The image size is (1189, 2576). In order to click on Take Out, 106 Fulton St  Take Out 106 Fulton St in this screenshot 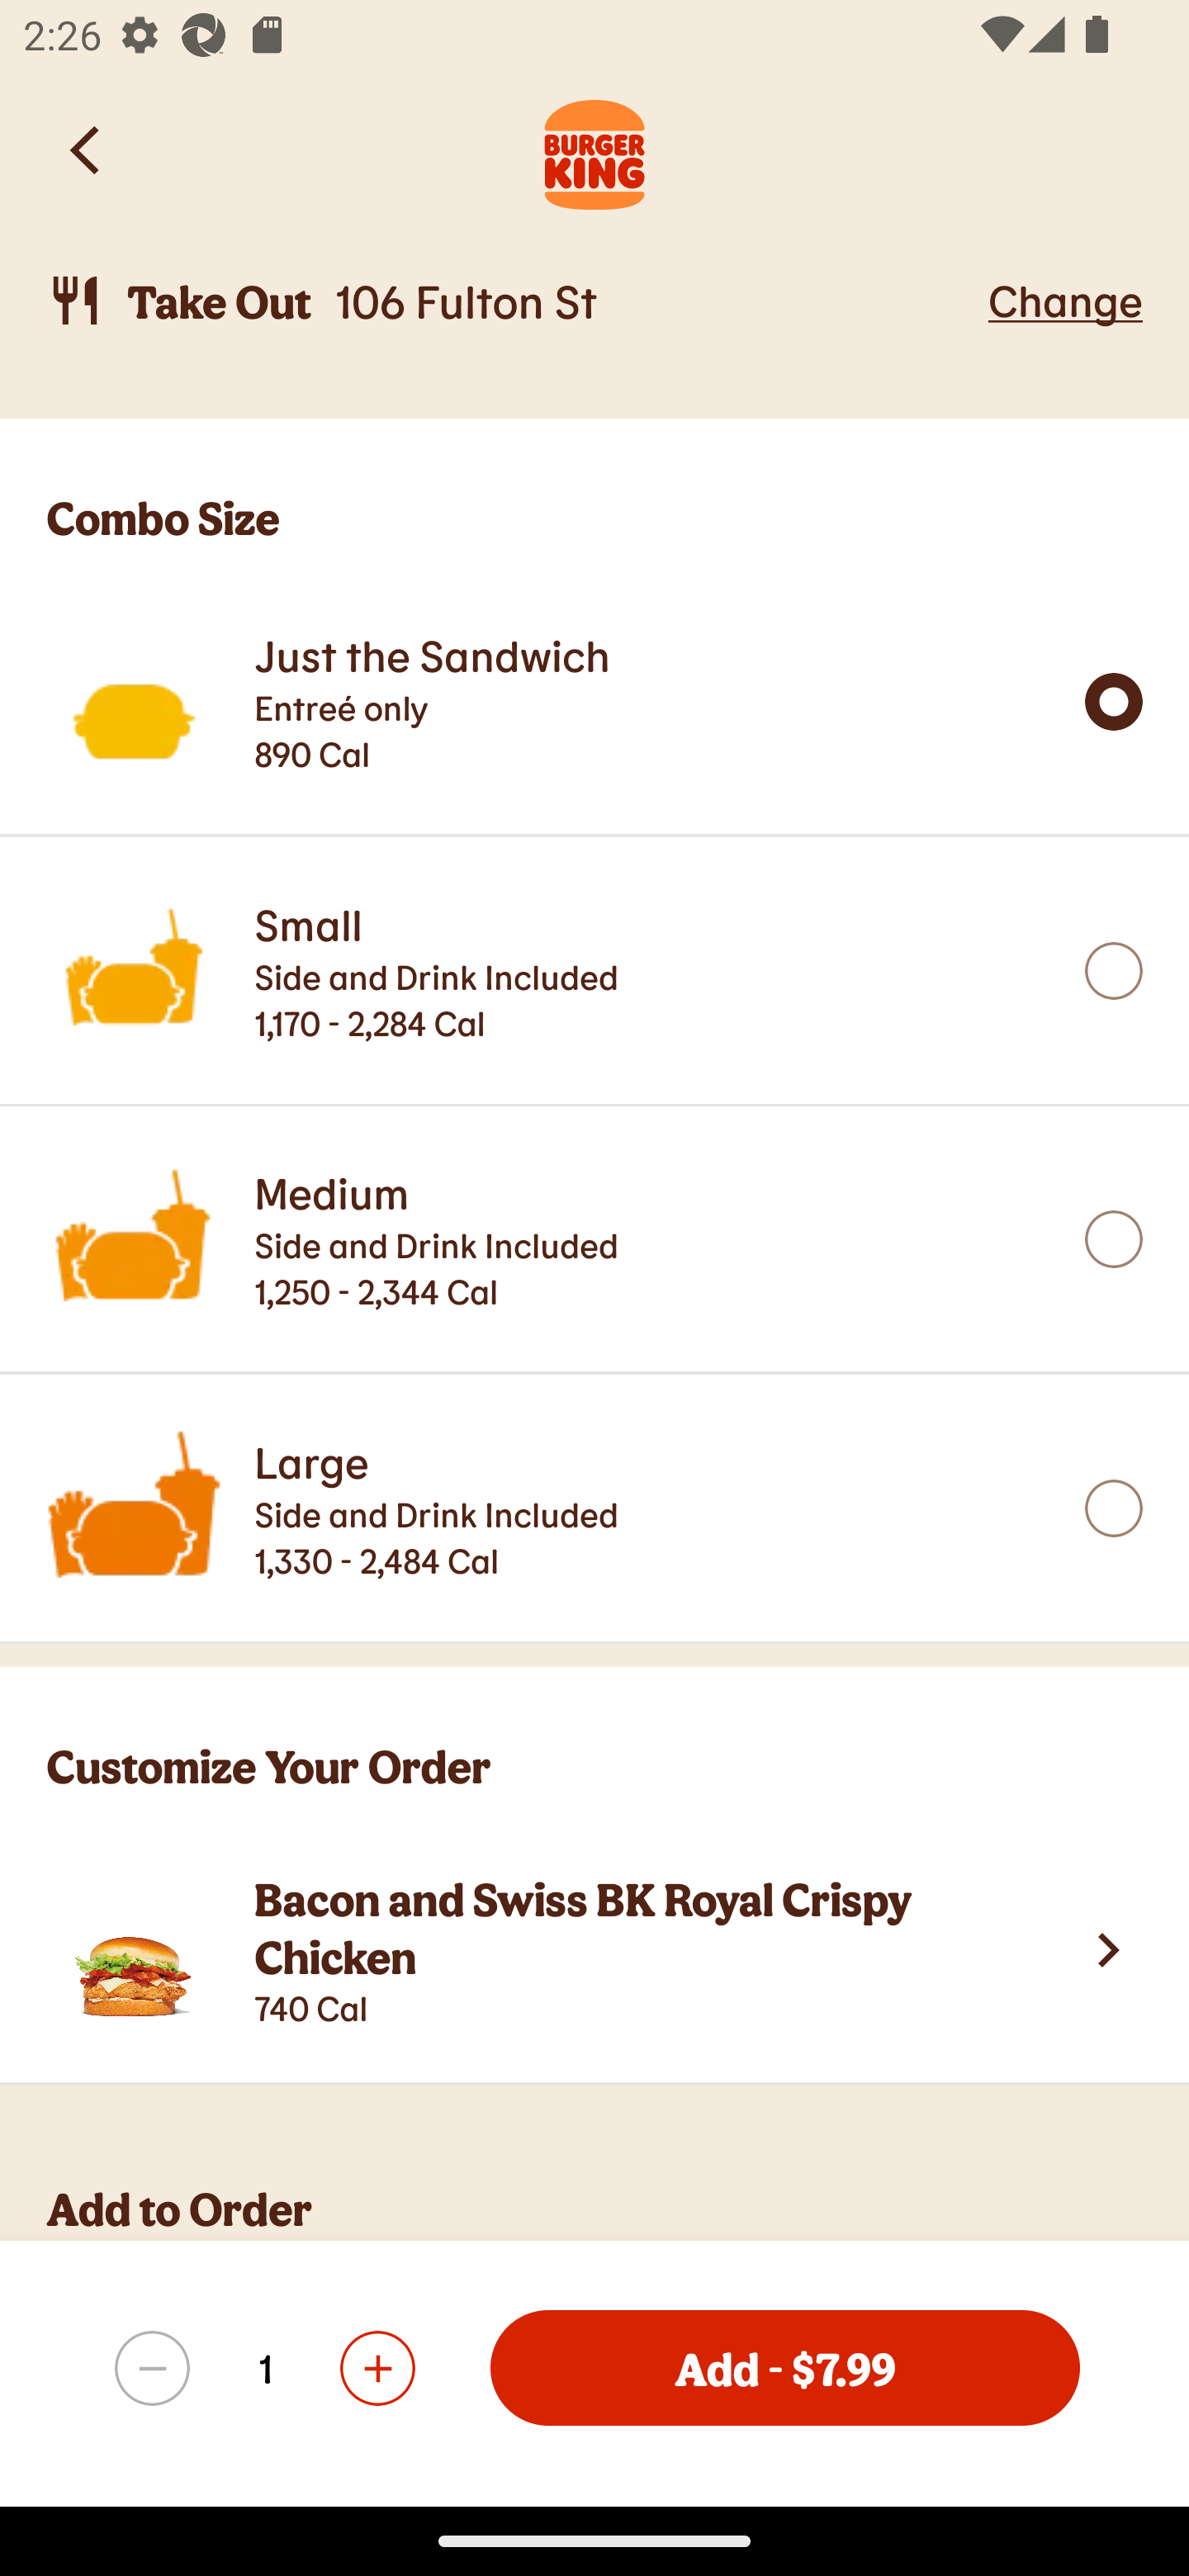, I will do `click(512, 301)`.